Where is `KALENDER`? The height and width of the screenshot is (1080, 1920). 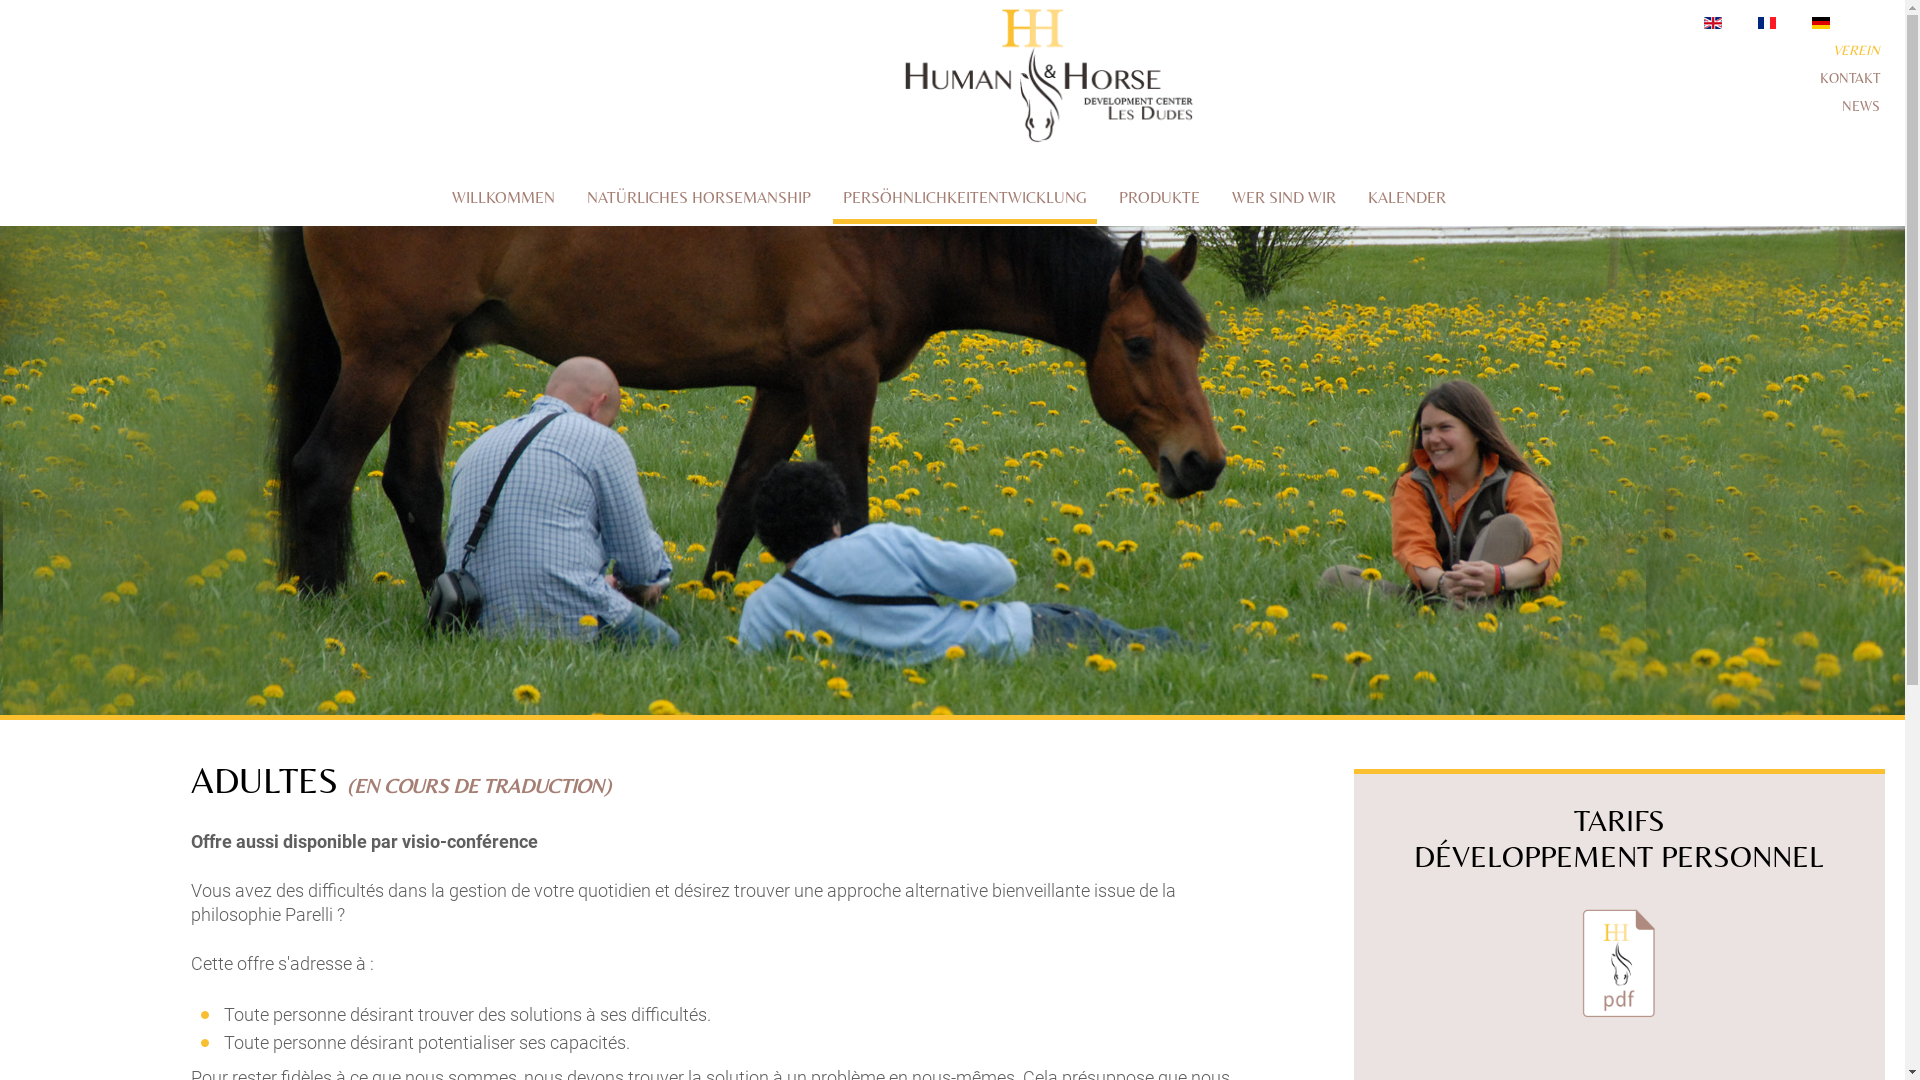
KALENDER is located at coordinates (1407, 200).